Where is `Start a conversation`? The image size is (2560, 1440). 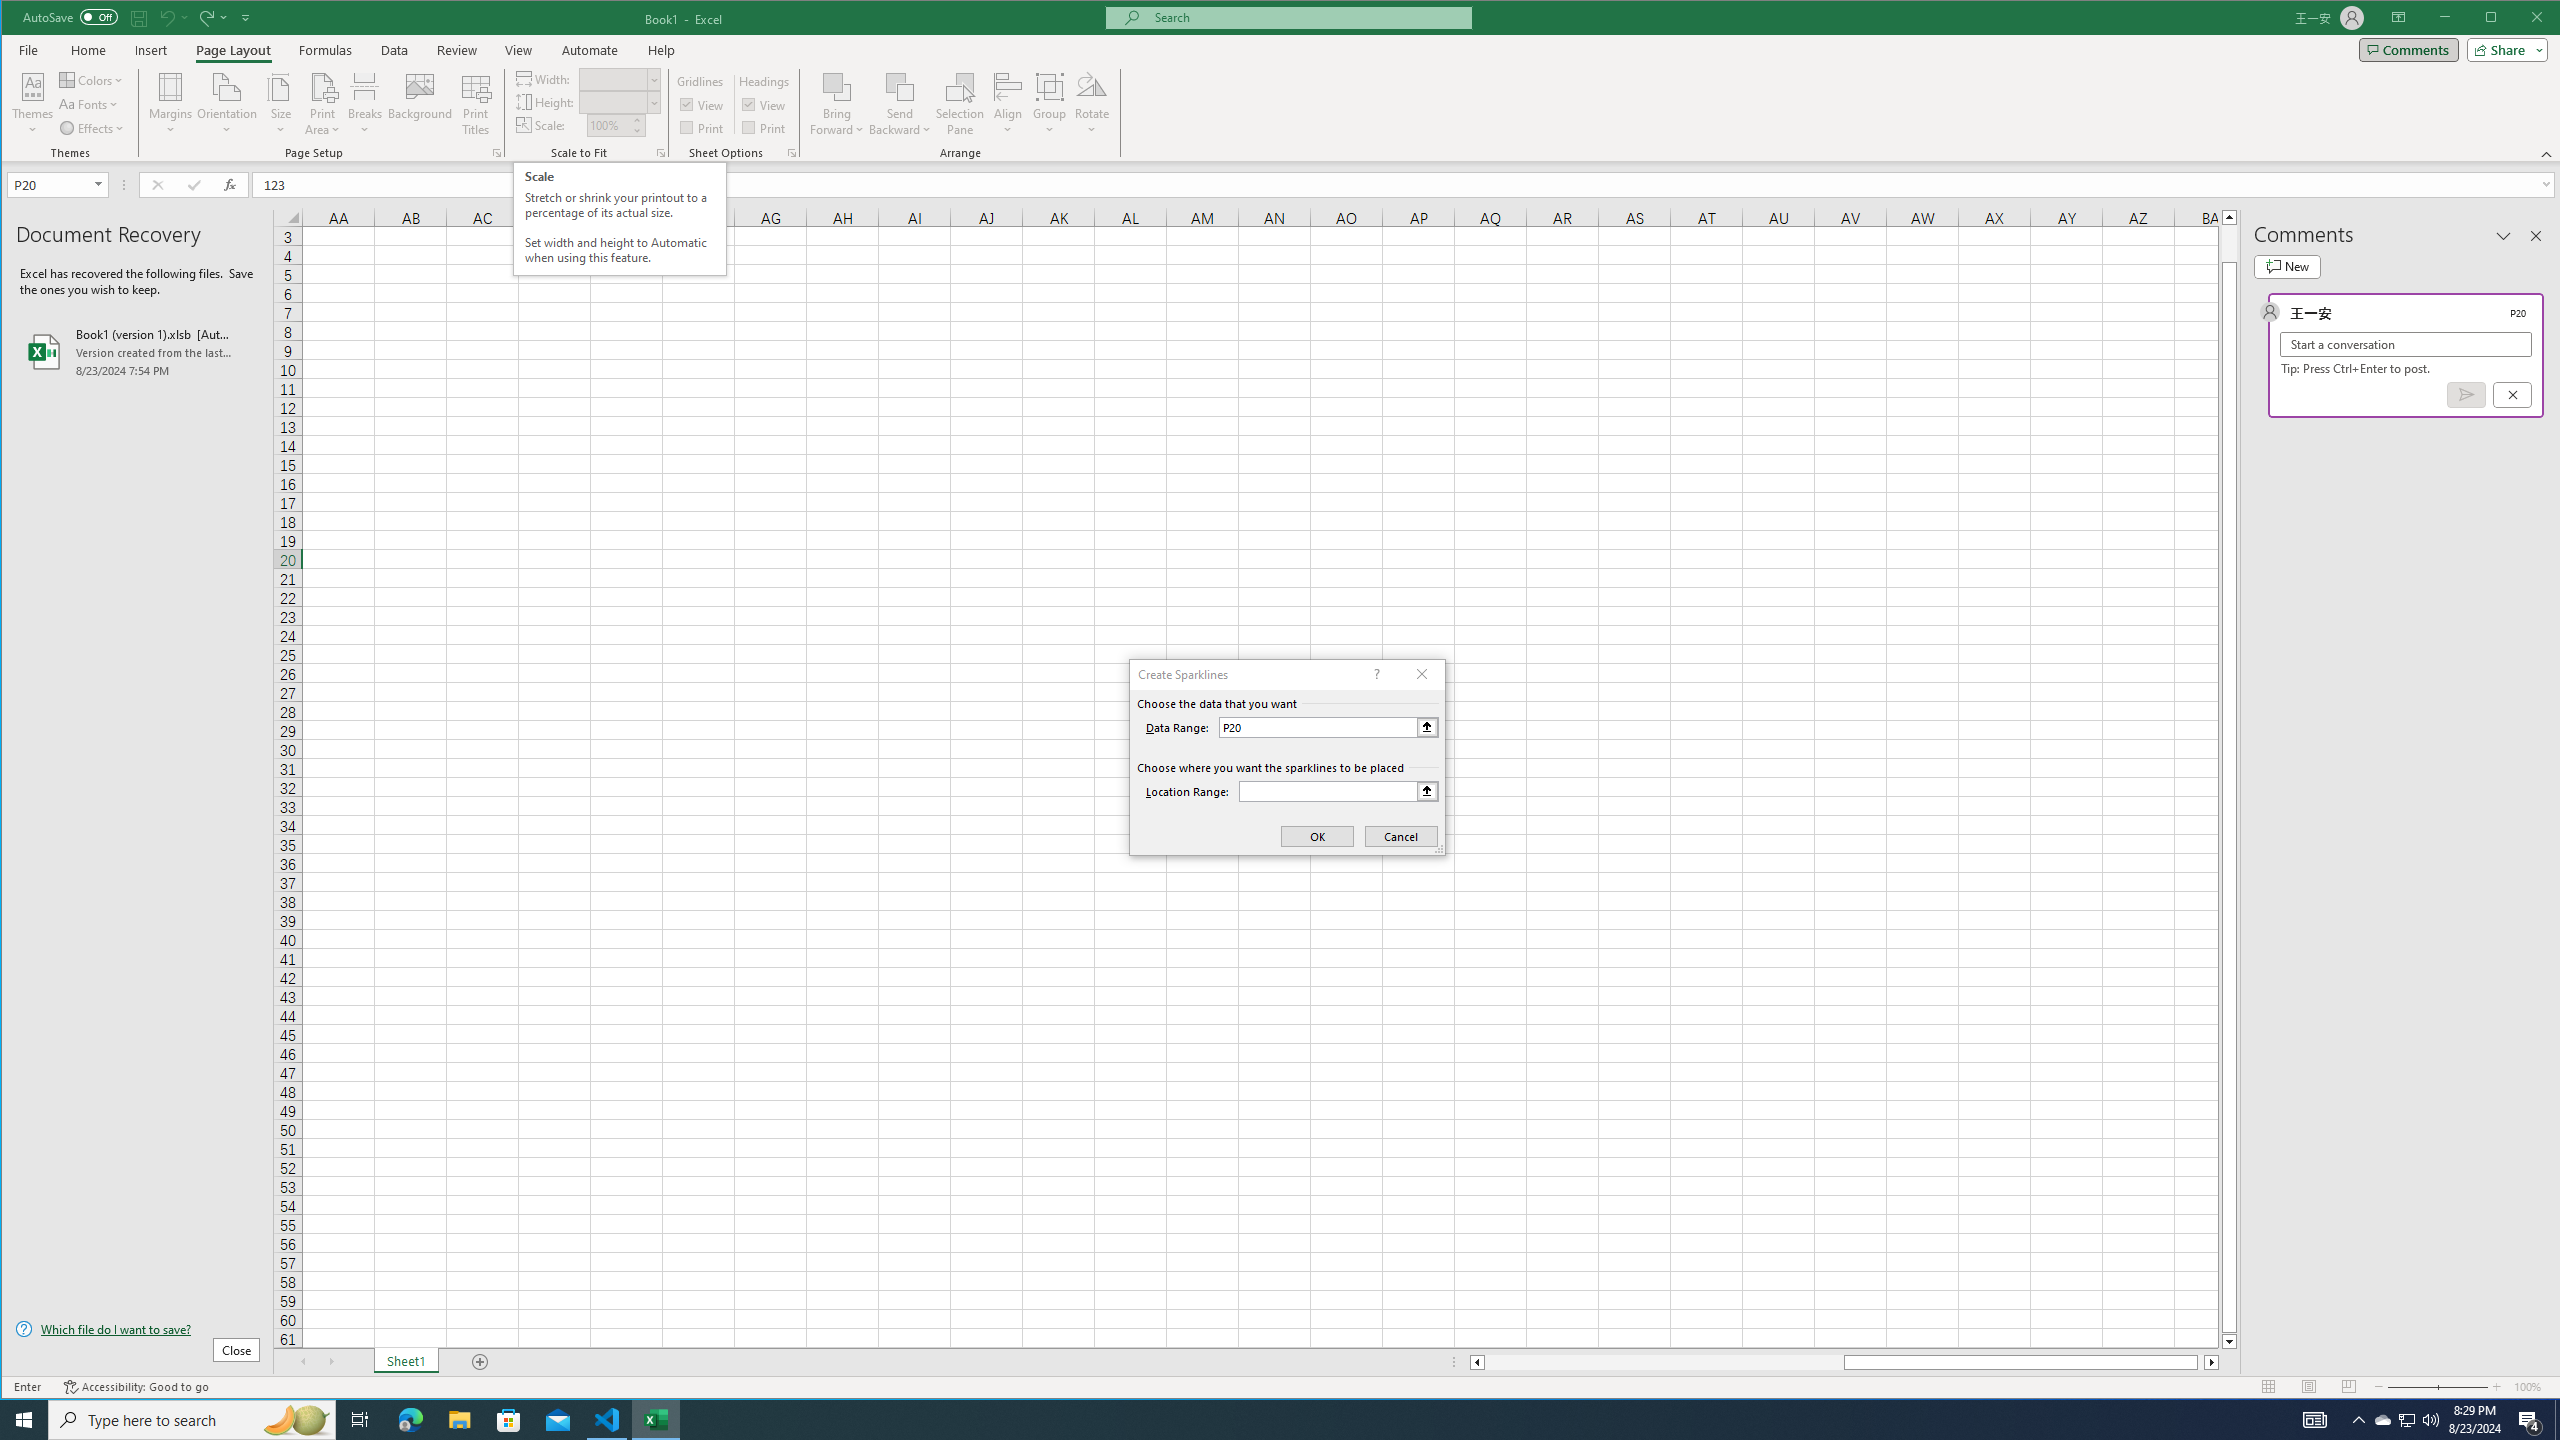
Start a conversation is located at coordinates (2406, 344).